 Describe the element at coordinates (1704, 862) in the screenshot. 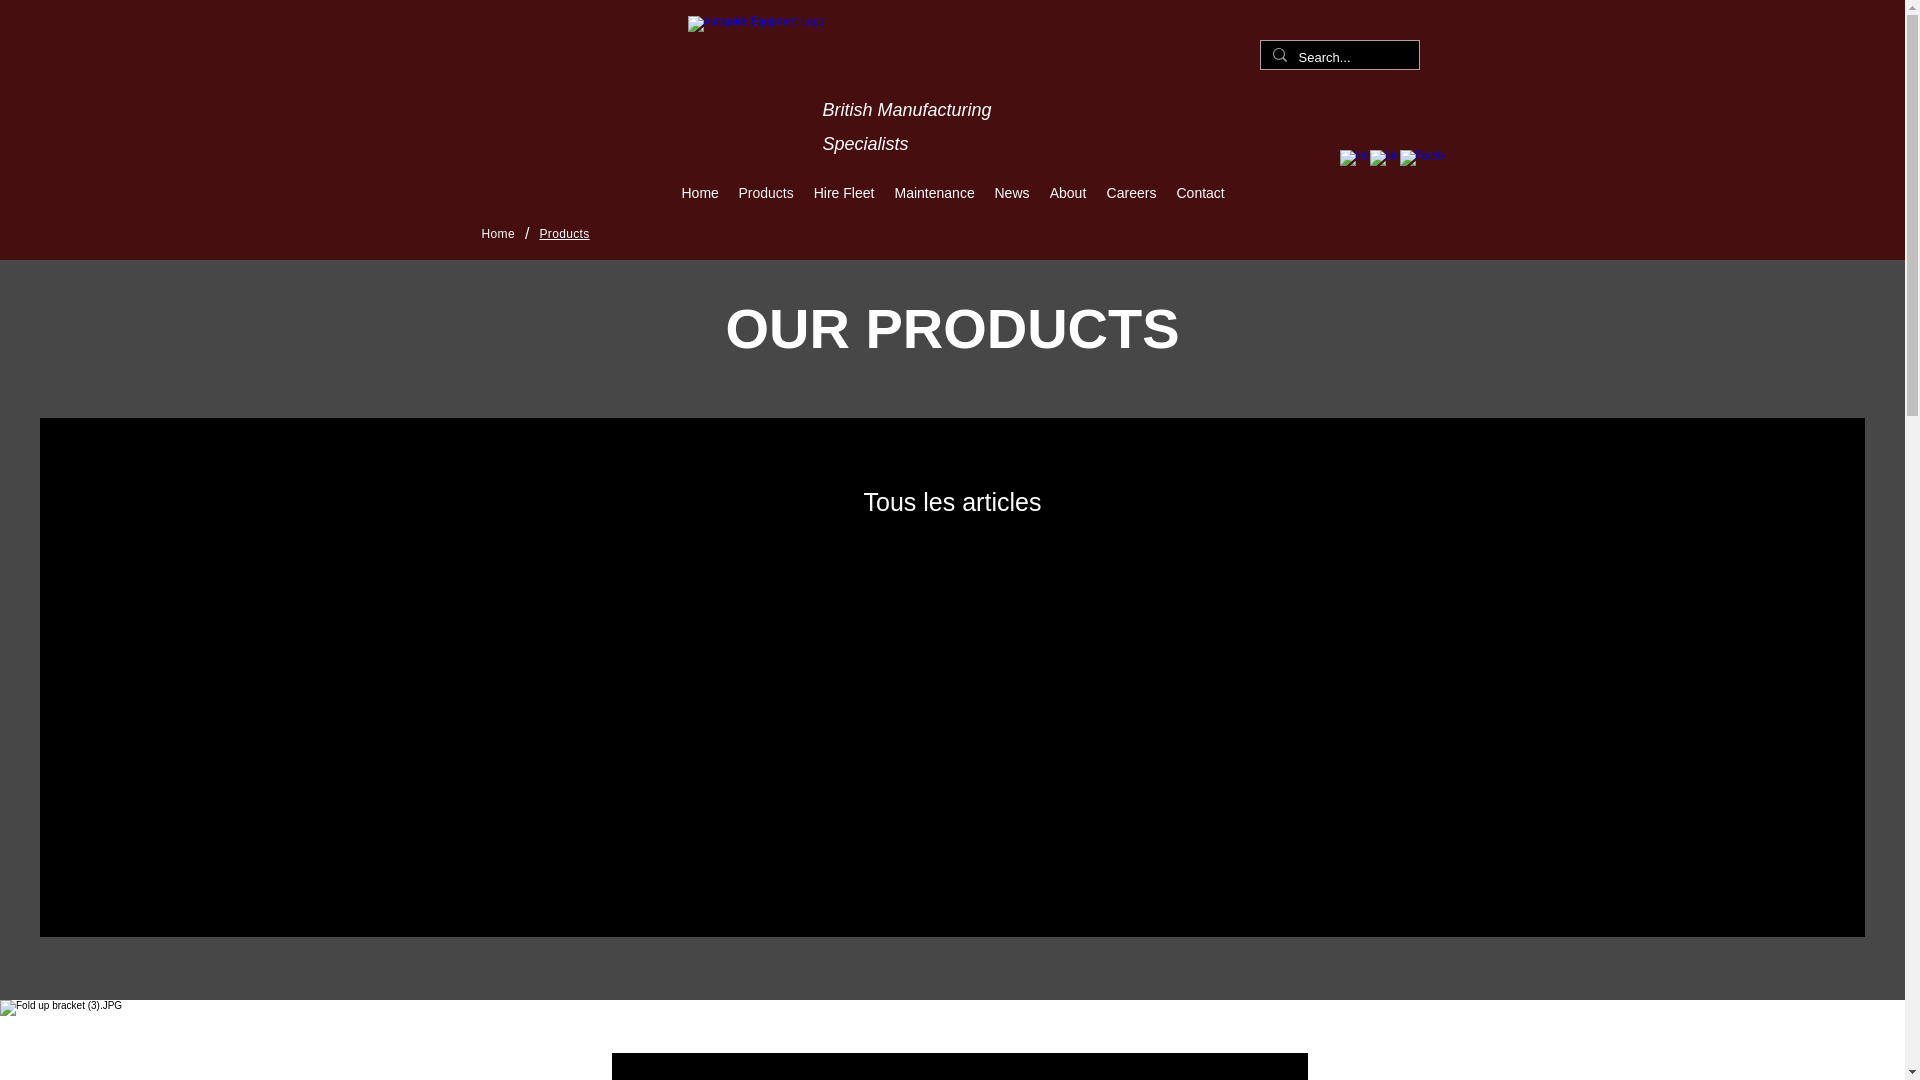

I see `Pole Grab` at that location.